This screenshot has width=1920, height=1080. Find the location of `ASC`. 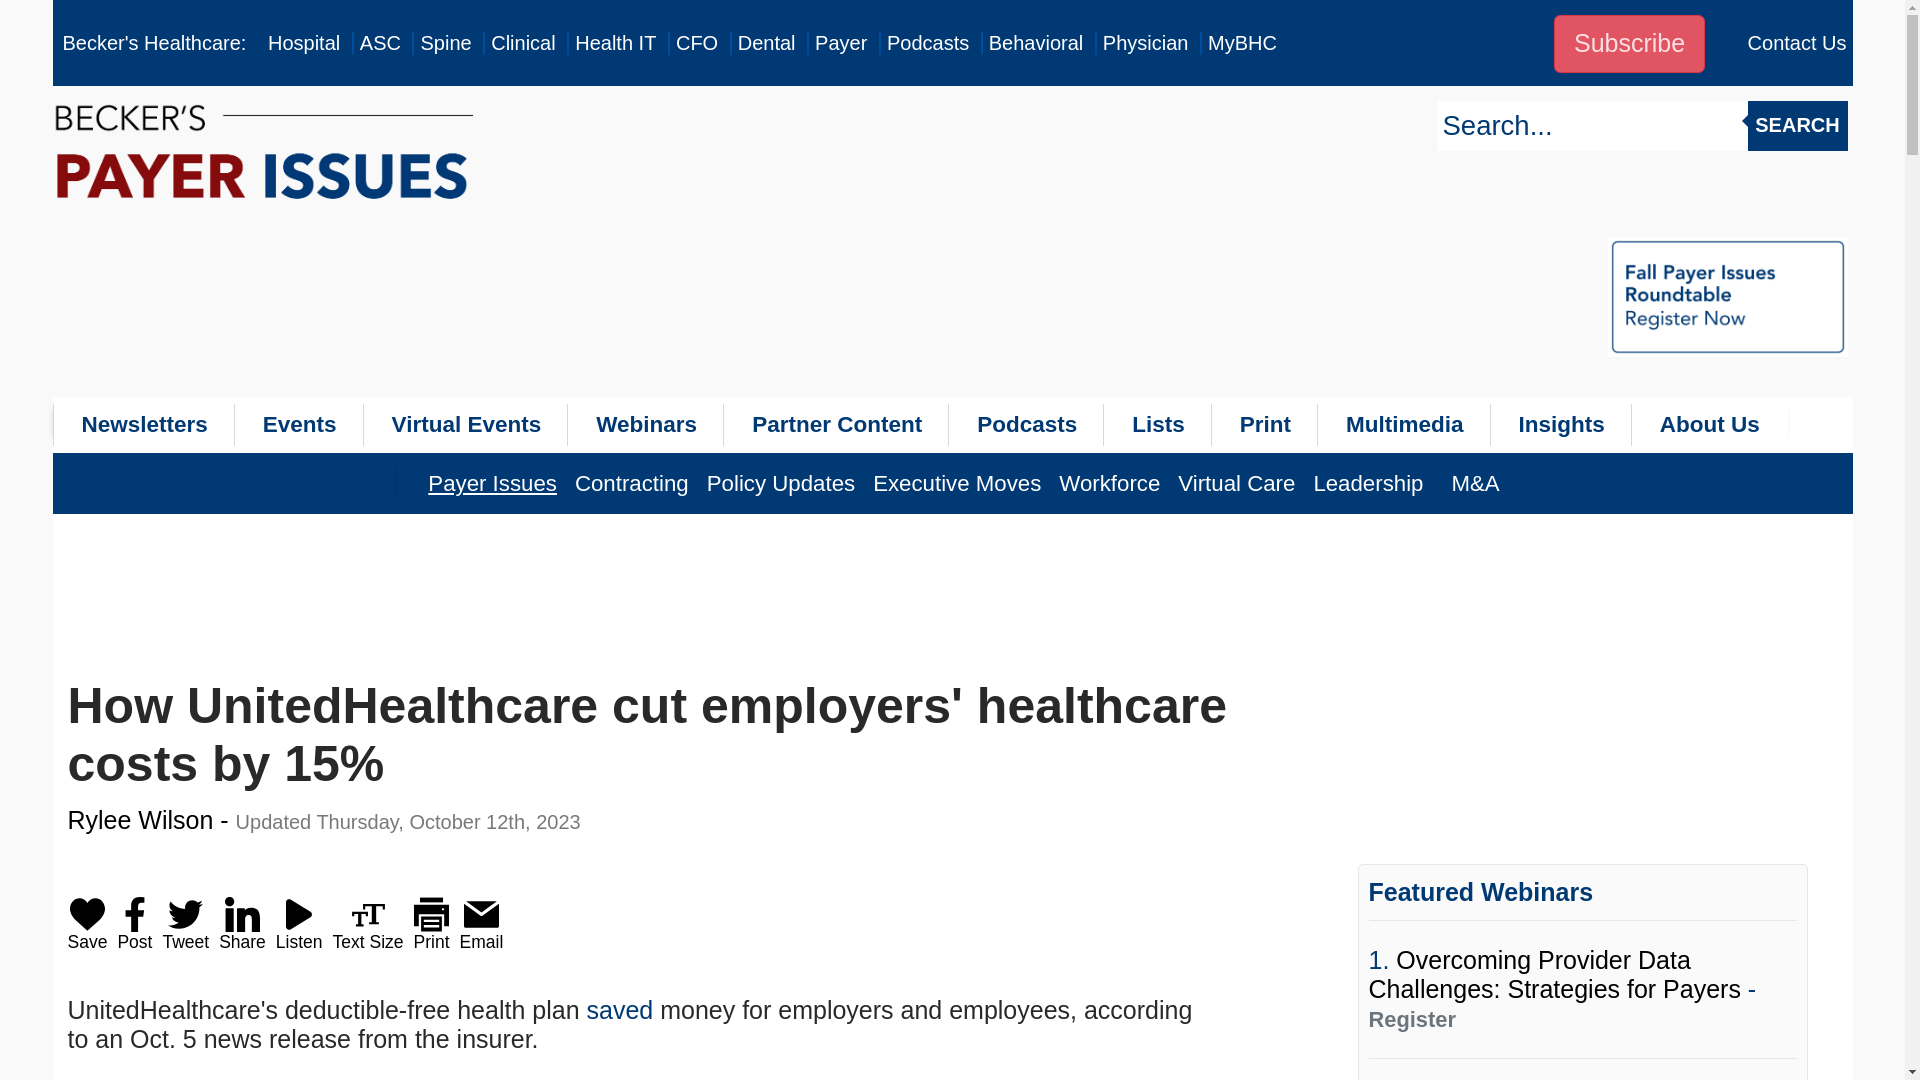

ASC is located at coordinates (380, 43).